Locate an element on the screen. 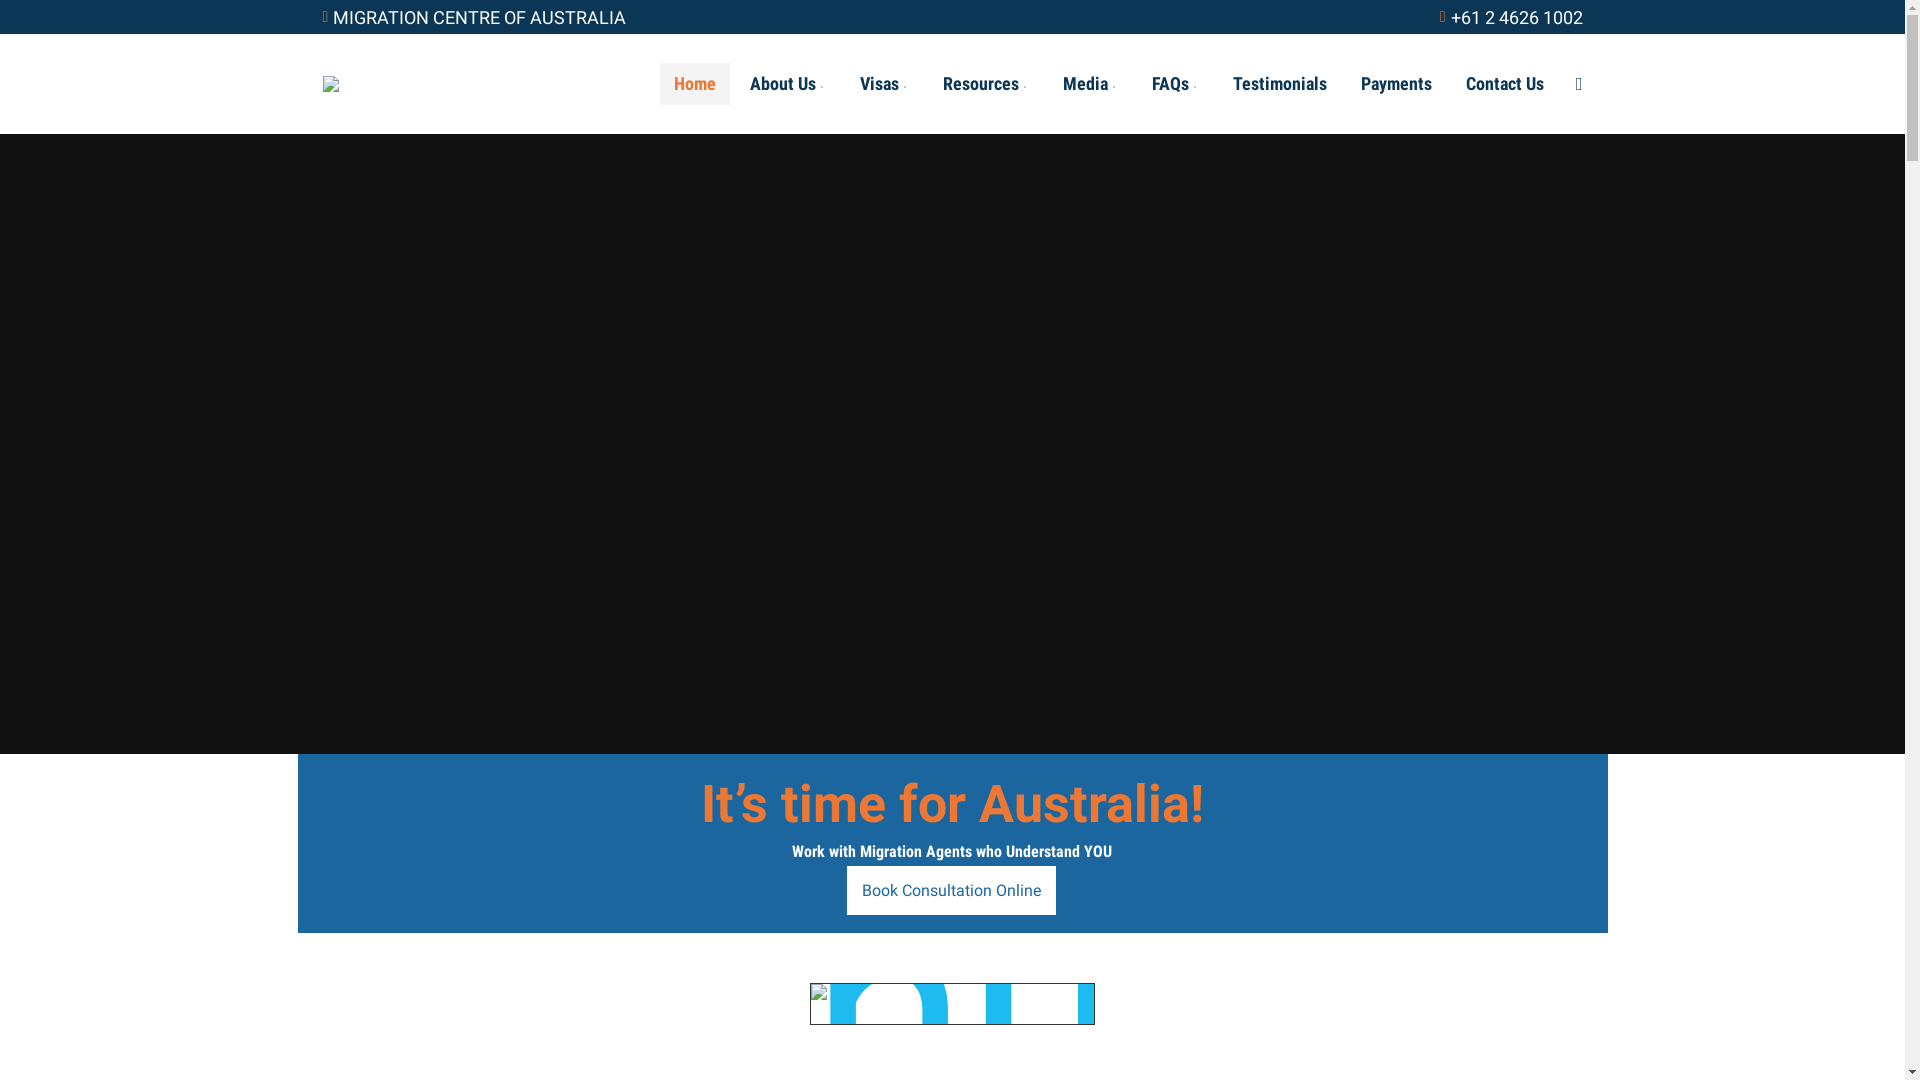 This screenshot has width=1920, height=1080. FAQs is located at coordinates (1176, 84).